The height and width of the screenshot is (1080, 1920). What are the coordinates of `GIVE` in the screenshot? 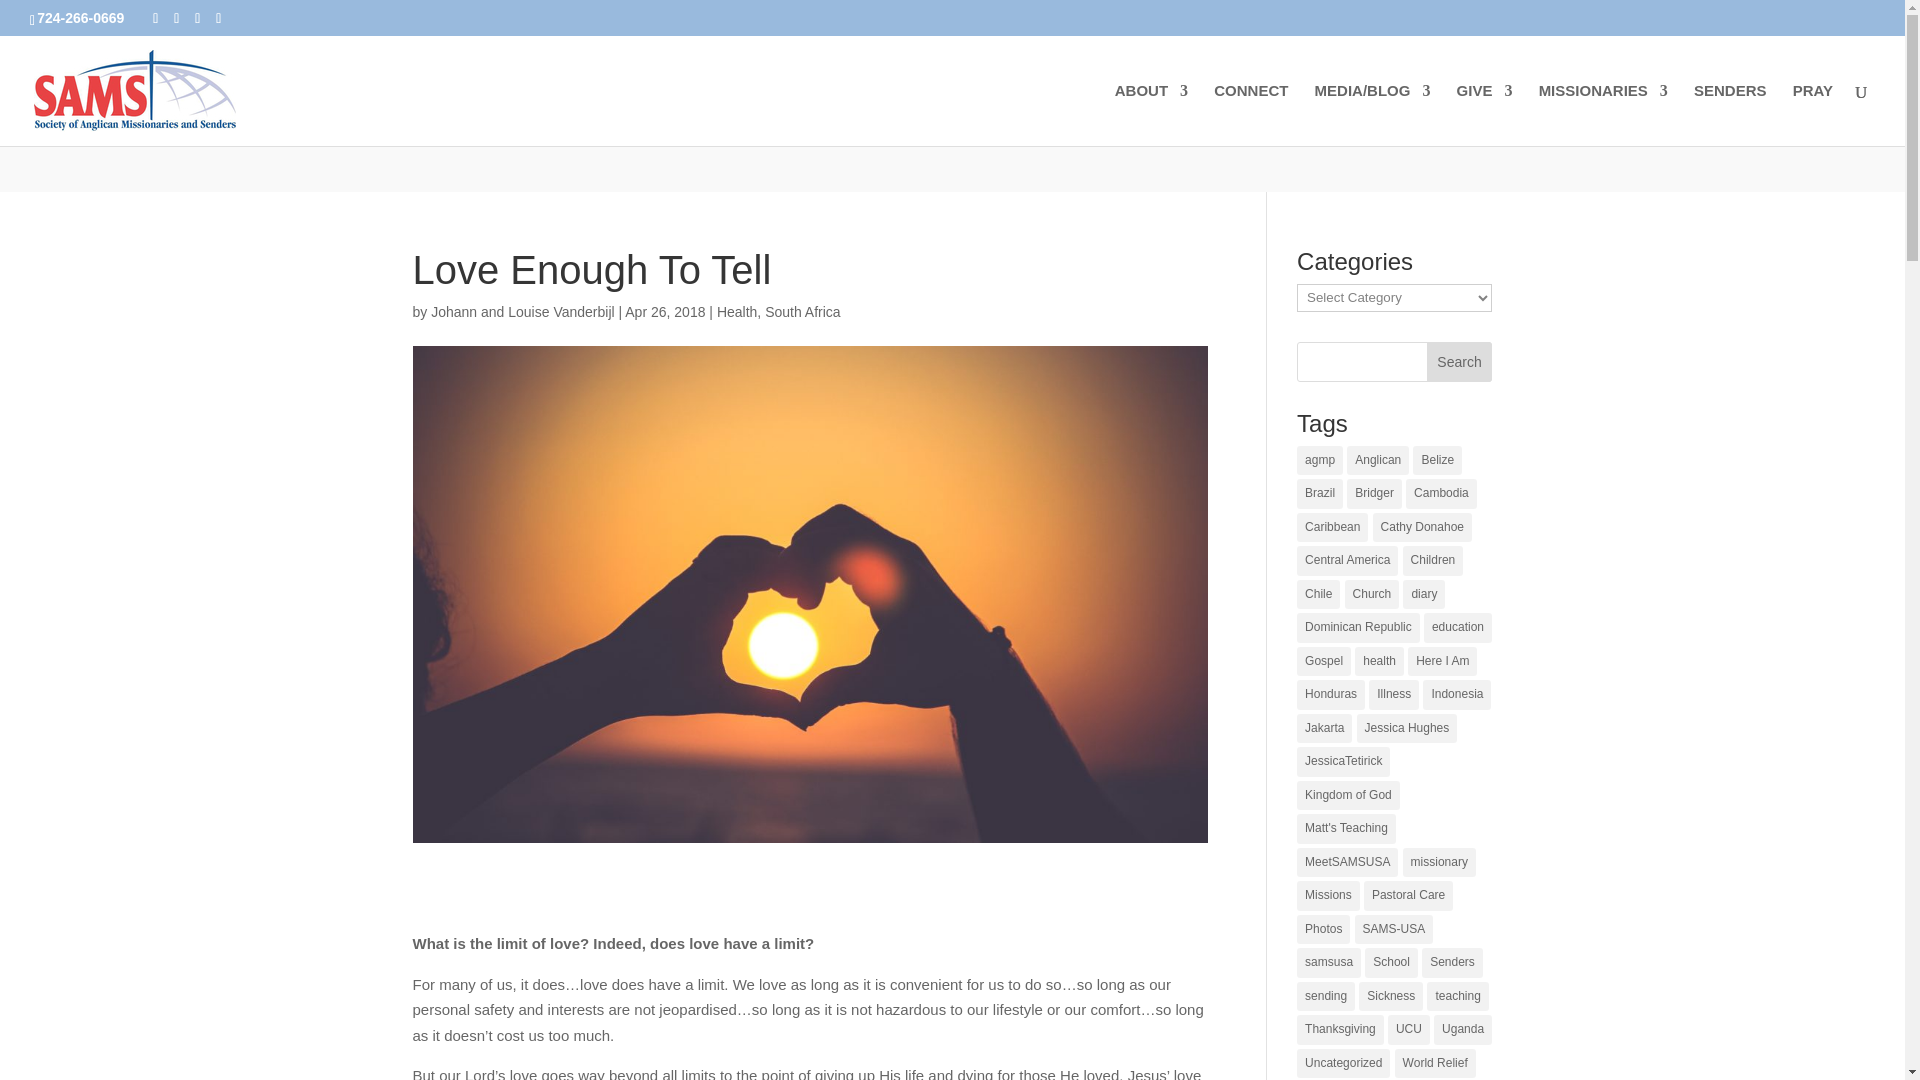 It's located at (1484, 114).